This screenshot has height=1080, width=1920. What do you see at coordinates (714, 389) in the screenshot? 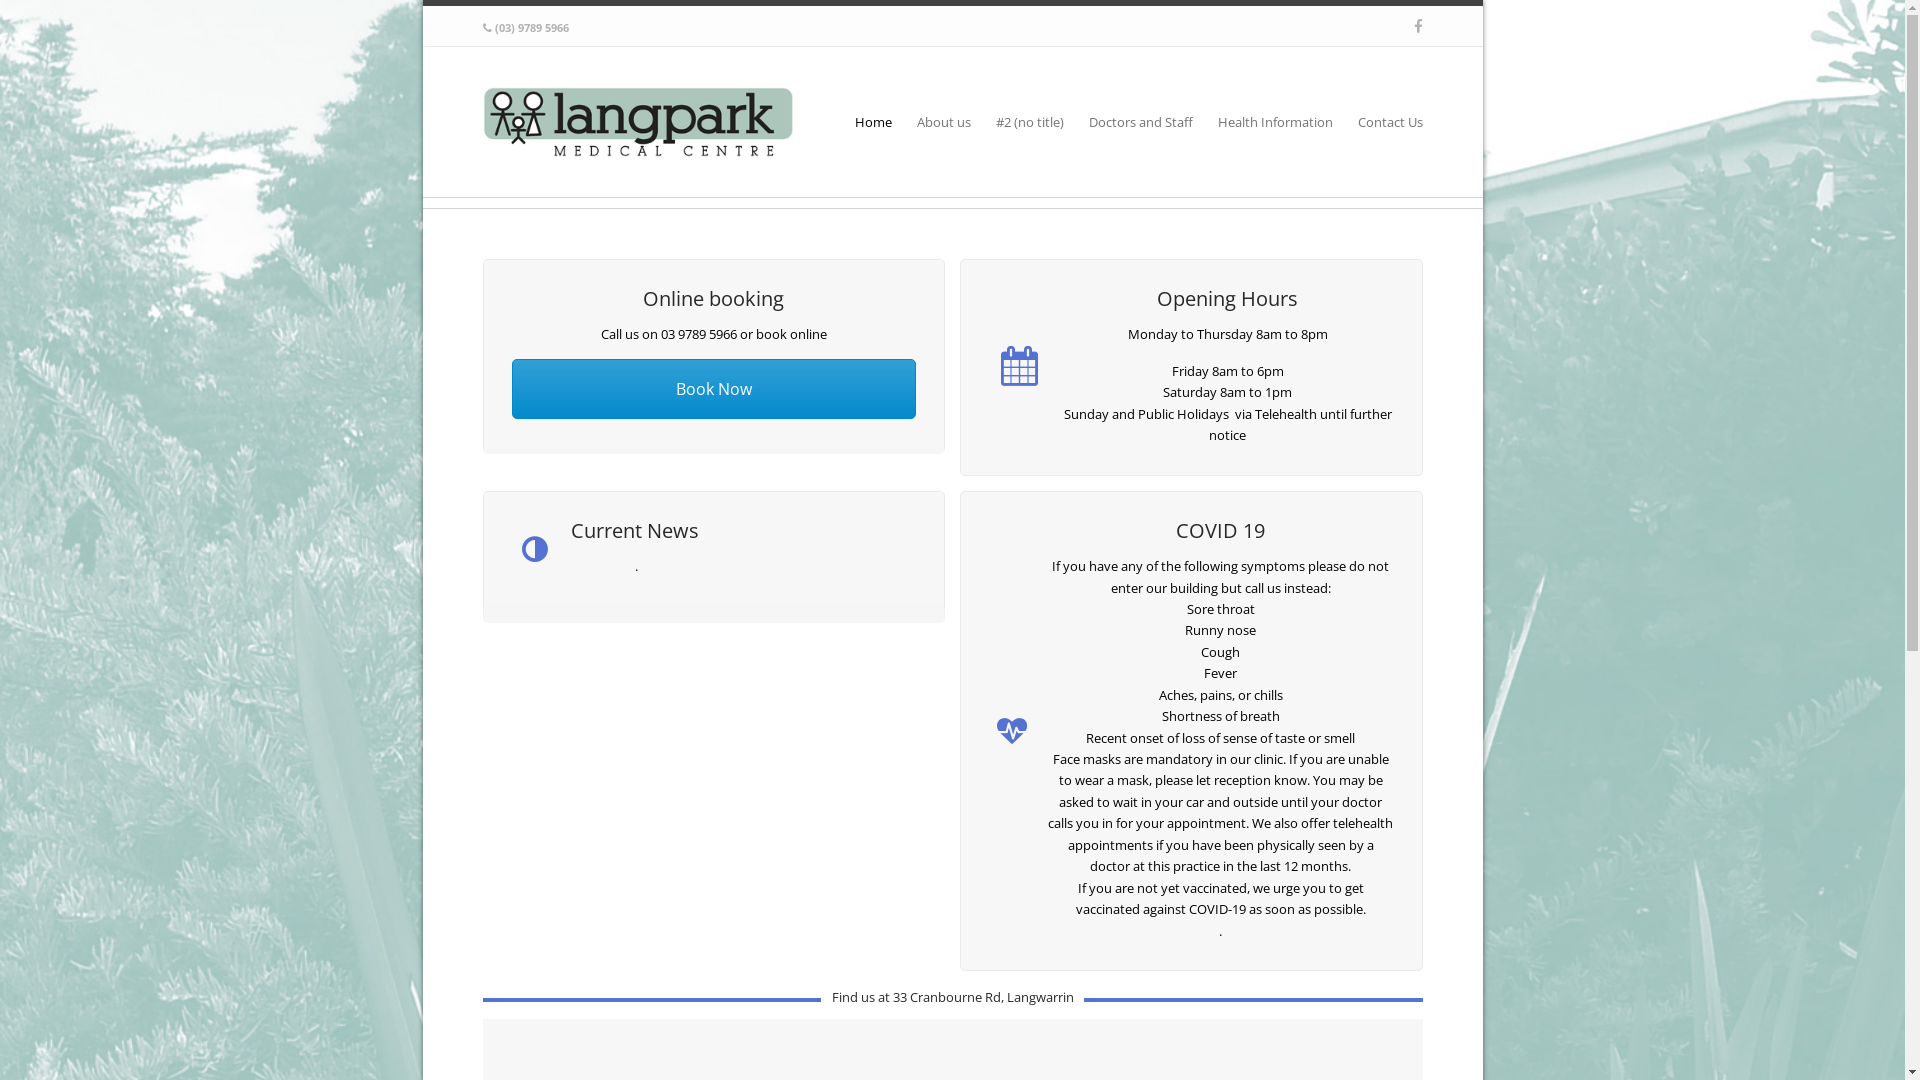
I see `Book Now` at bounding box center [714, 389].